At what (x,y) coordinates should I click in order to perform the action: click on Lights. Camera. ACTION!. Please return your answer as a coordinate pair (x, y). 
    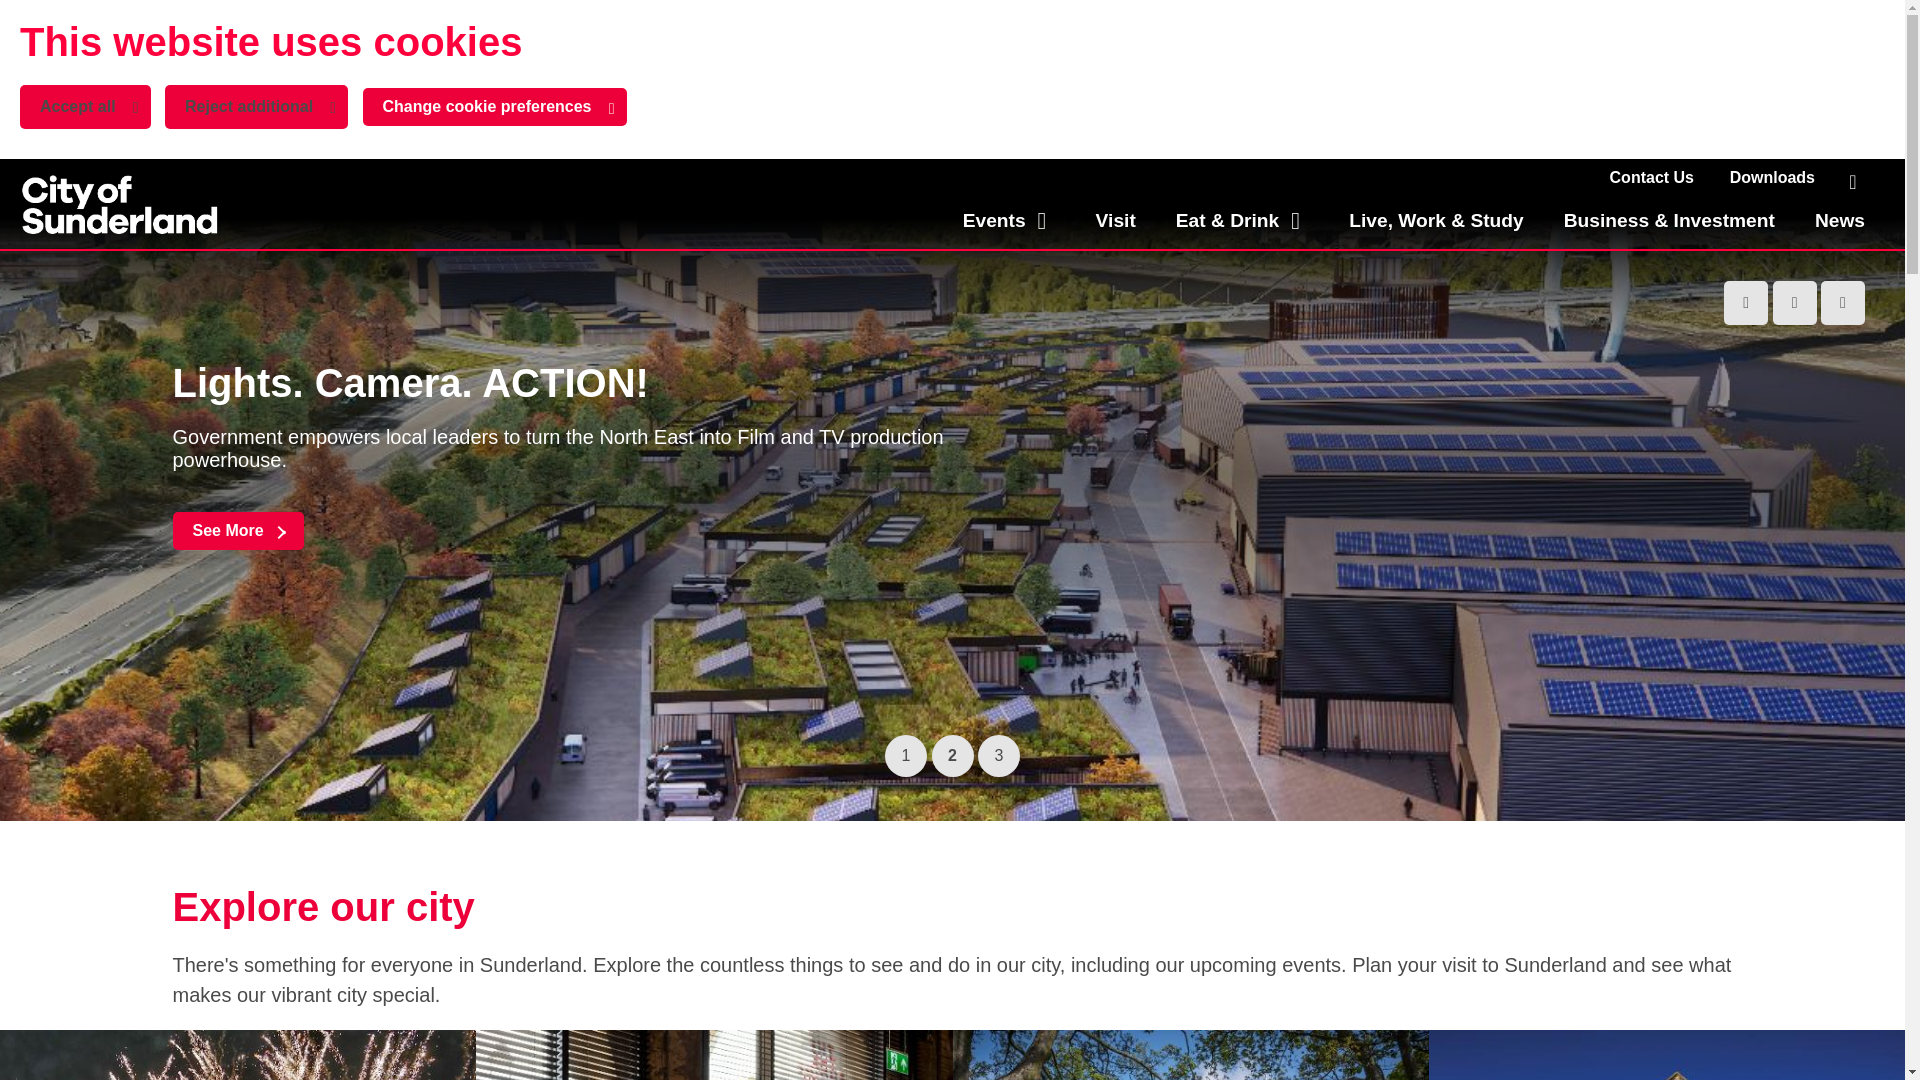
    Looking at the image, I should click on (238, 530).